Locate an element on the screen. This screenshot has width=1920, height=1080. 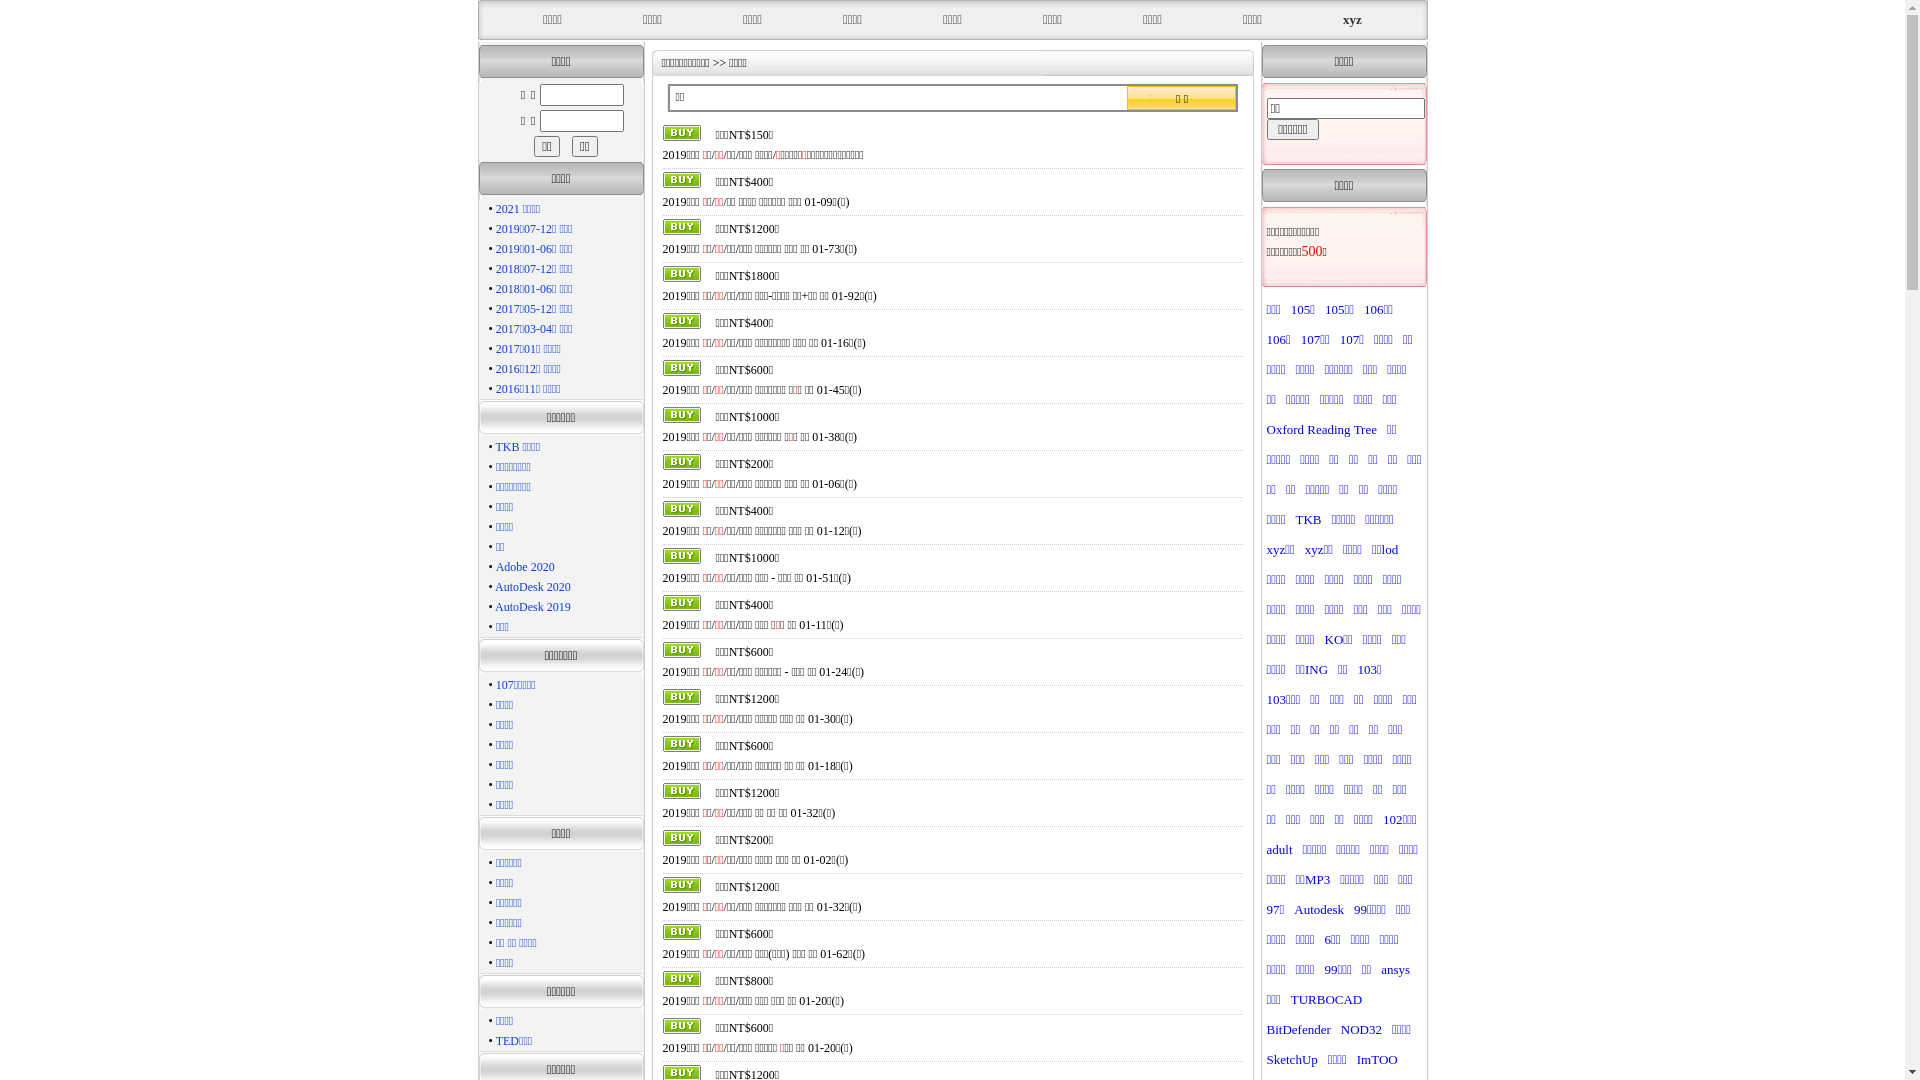
BitDefender is located at coordinates (1298, 1030).